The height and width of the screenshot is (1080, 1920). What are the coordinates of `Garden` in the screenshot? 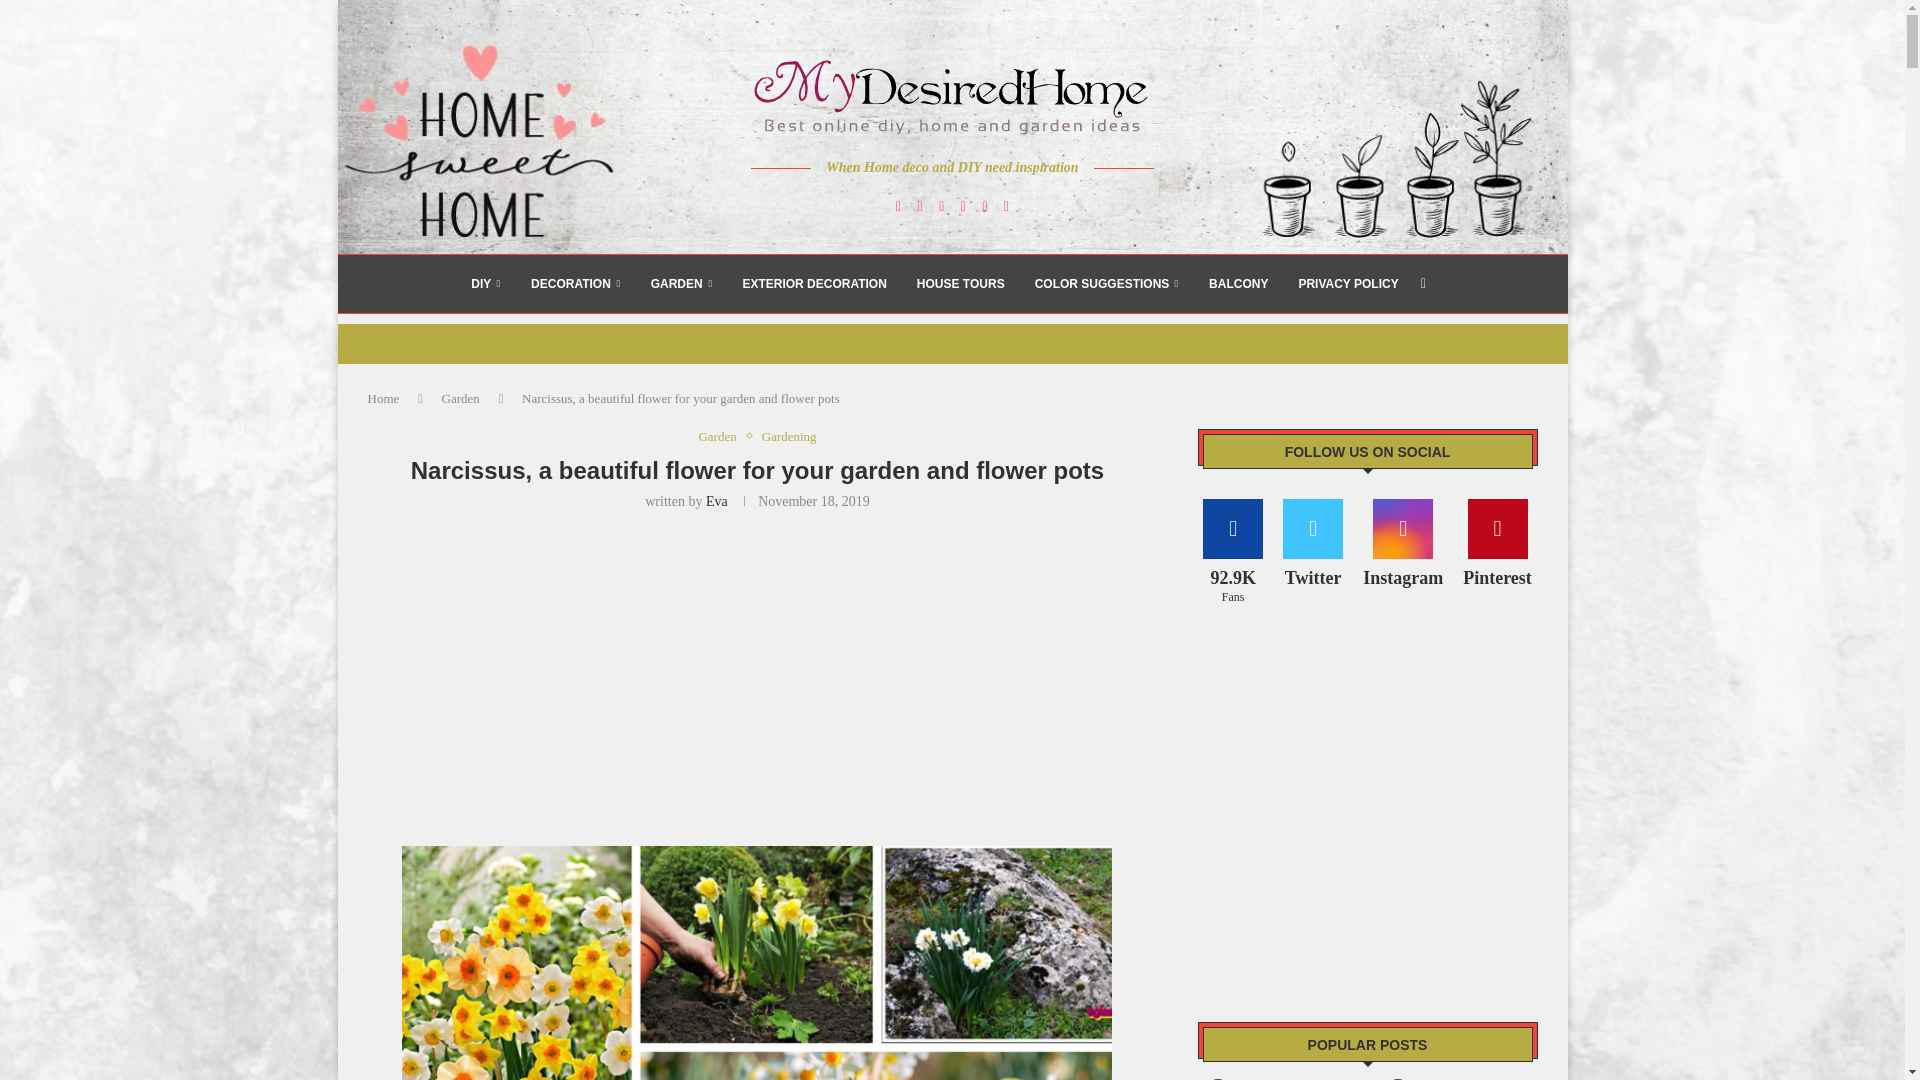 It's located at (460, 398).